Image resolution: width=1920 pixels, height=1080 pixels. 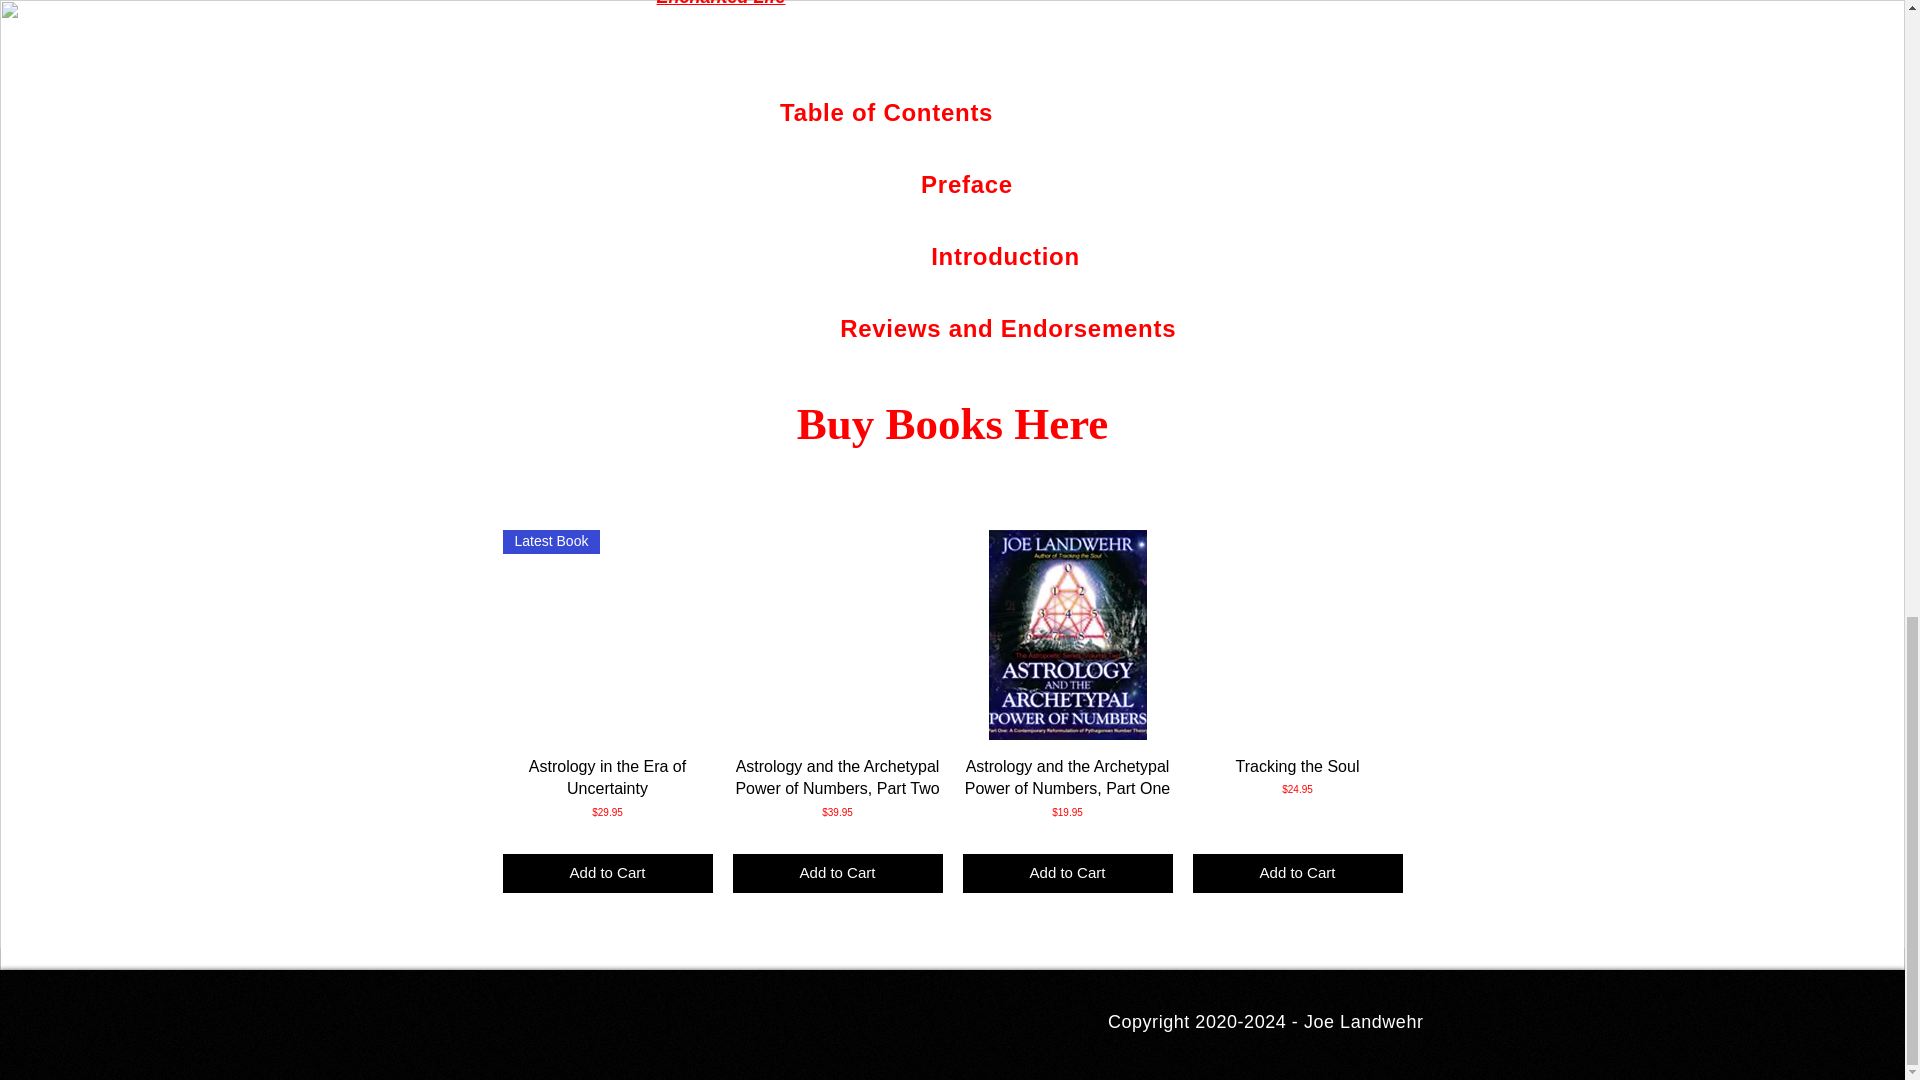 I want to click on here, so click(x=1255, y=328).